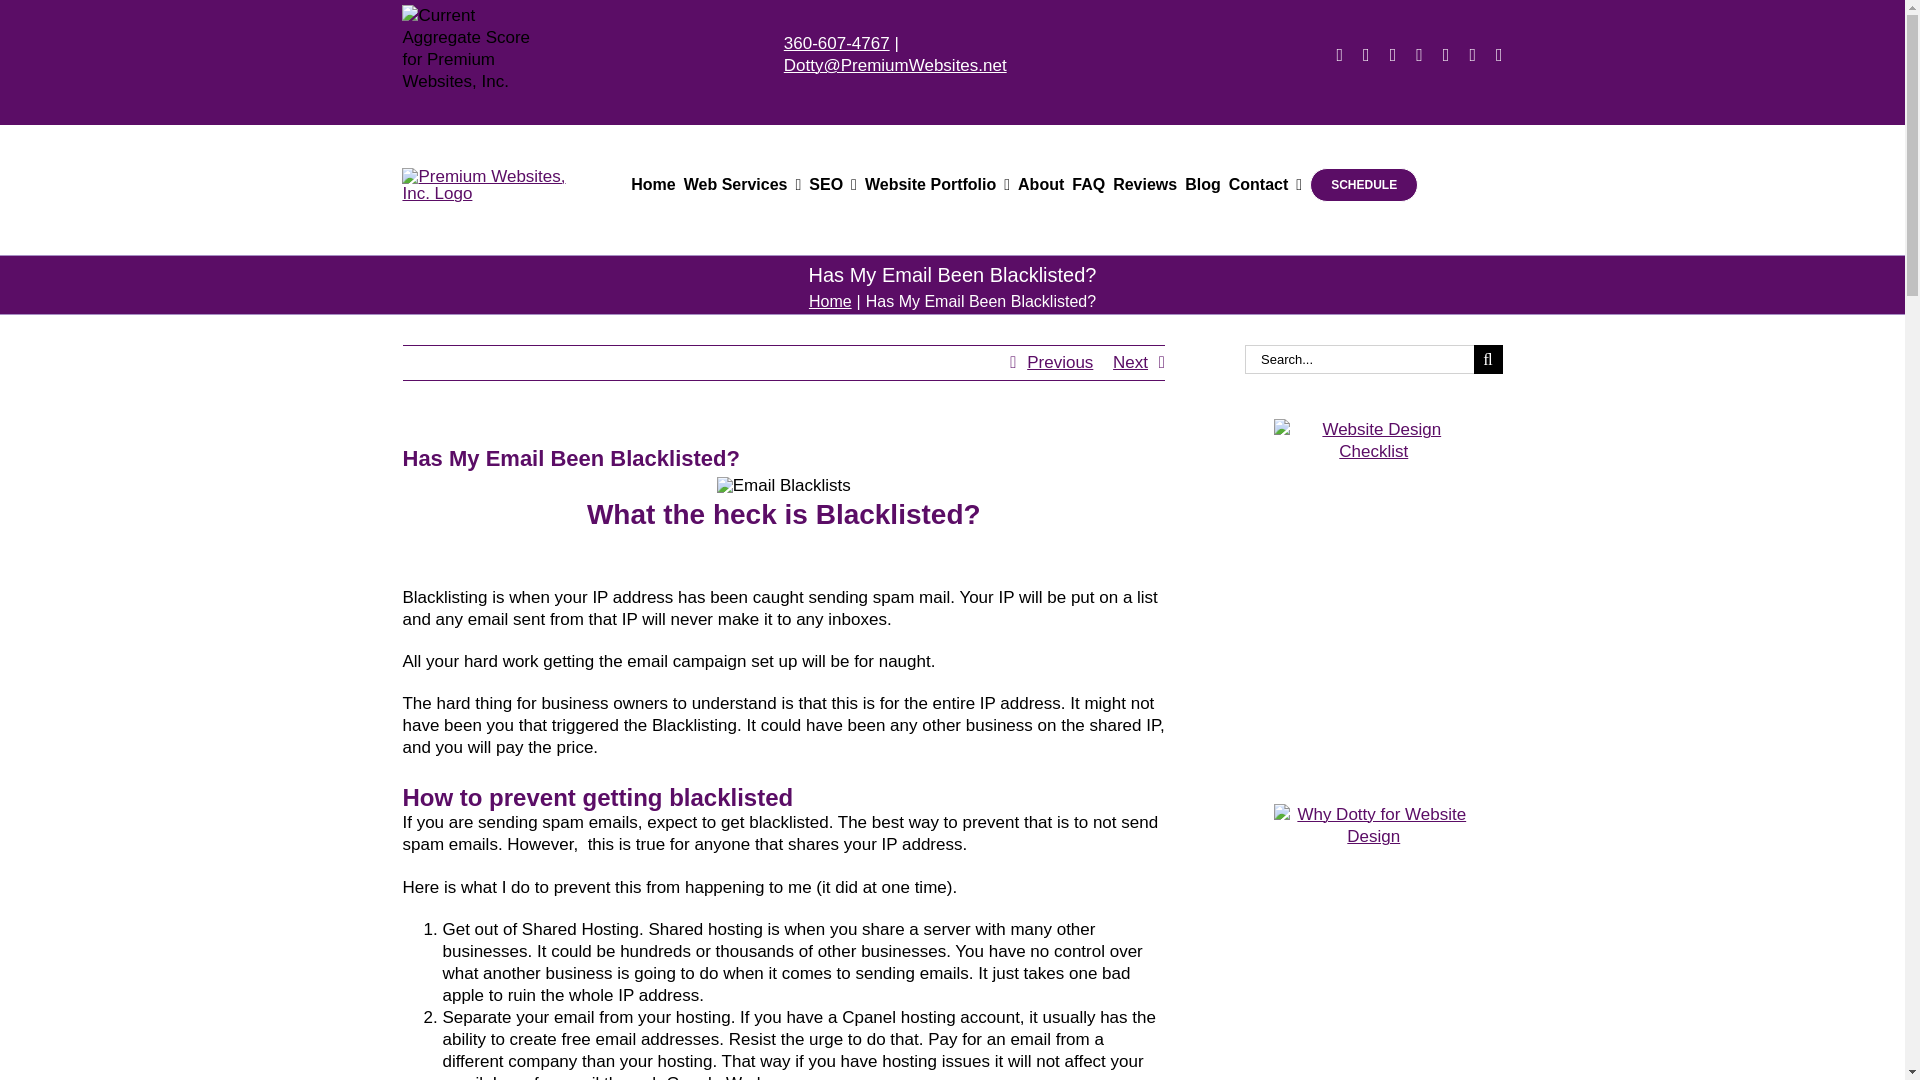 This screenshot has height=1080, width=1920. I want to click on Website Portfolio, so click(937, 185).